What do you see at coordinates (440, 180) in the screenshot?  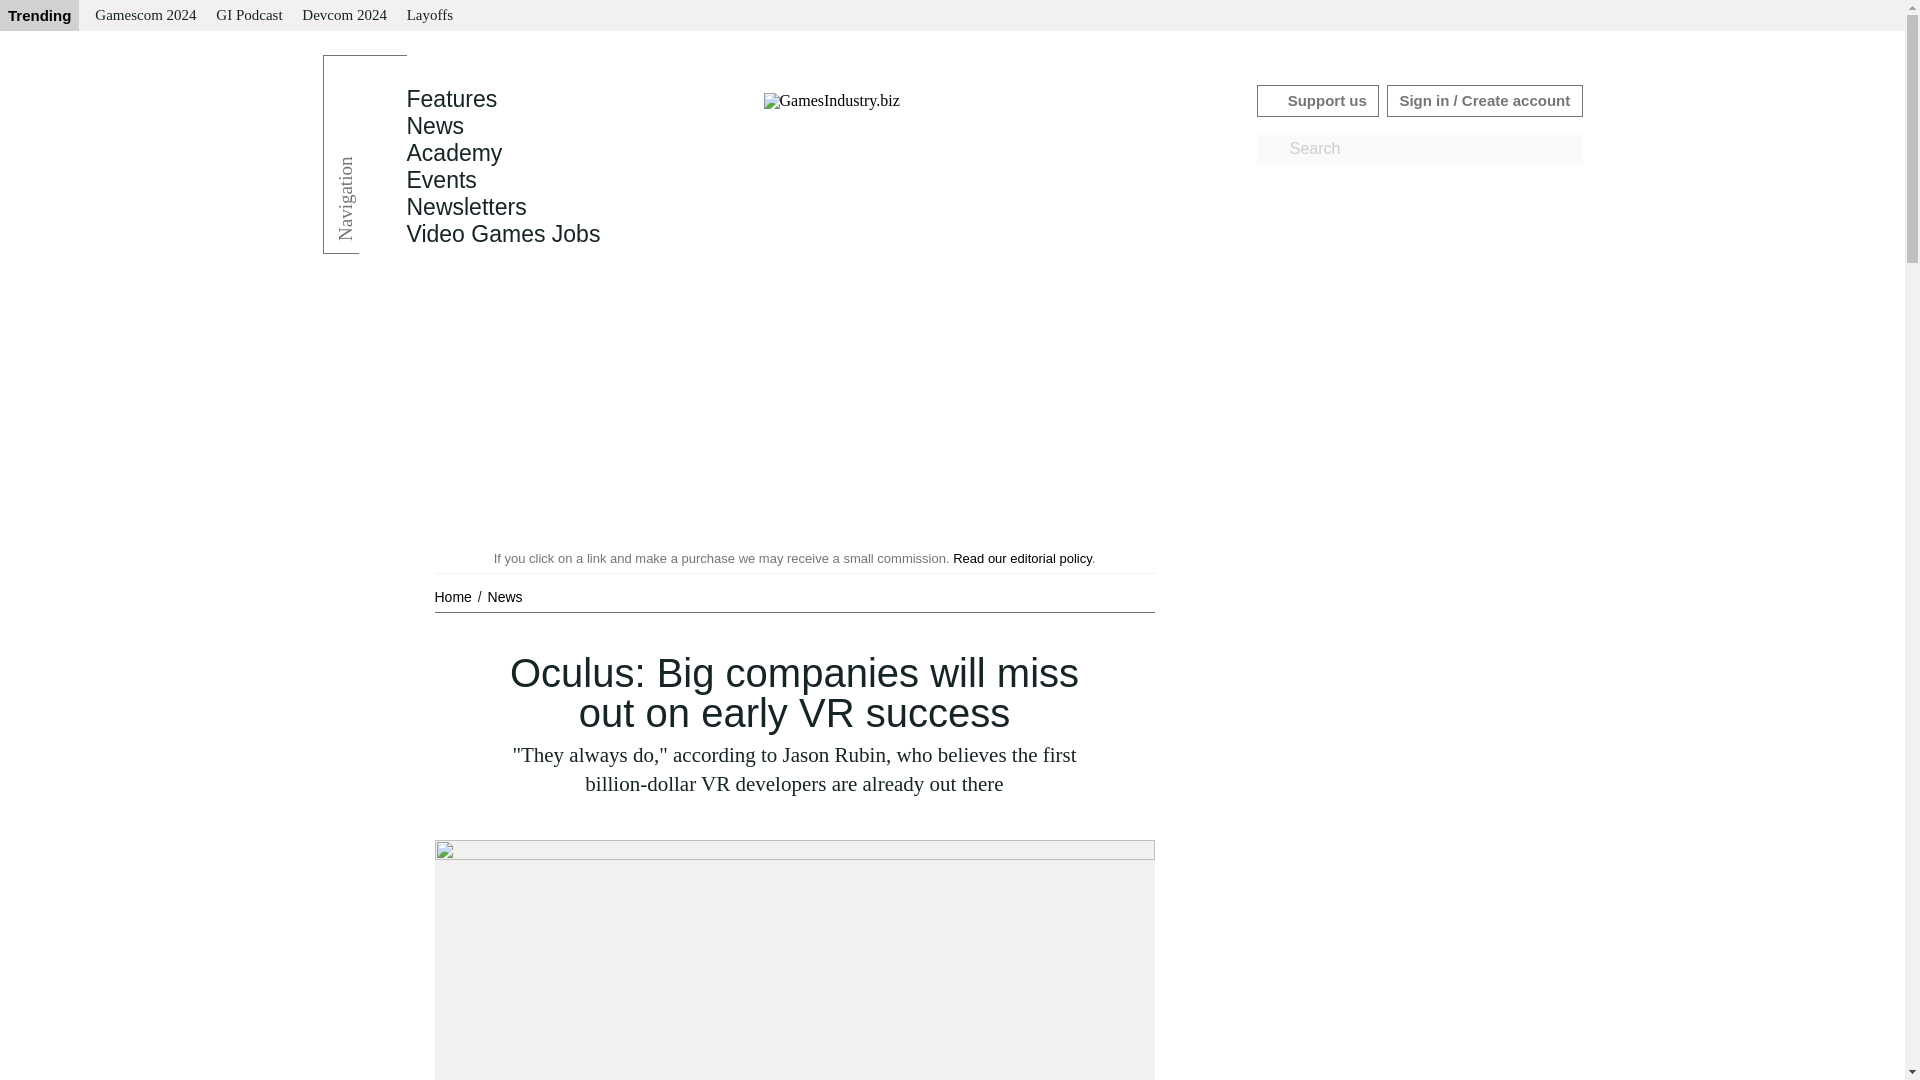 I see `Events` at bounding box center [440, 180].